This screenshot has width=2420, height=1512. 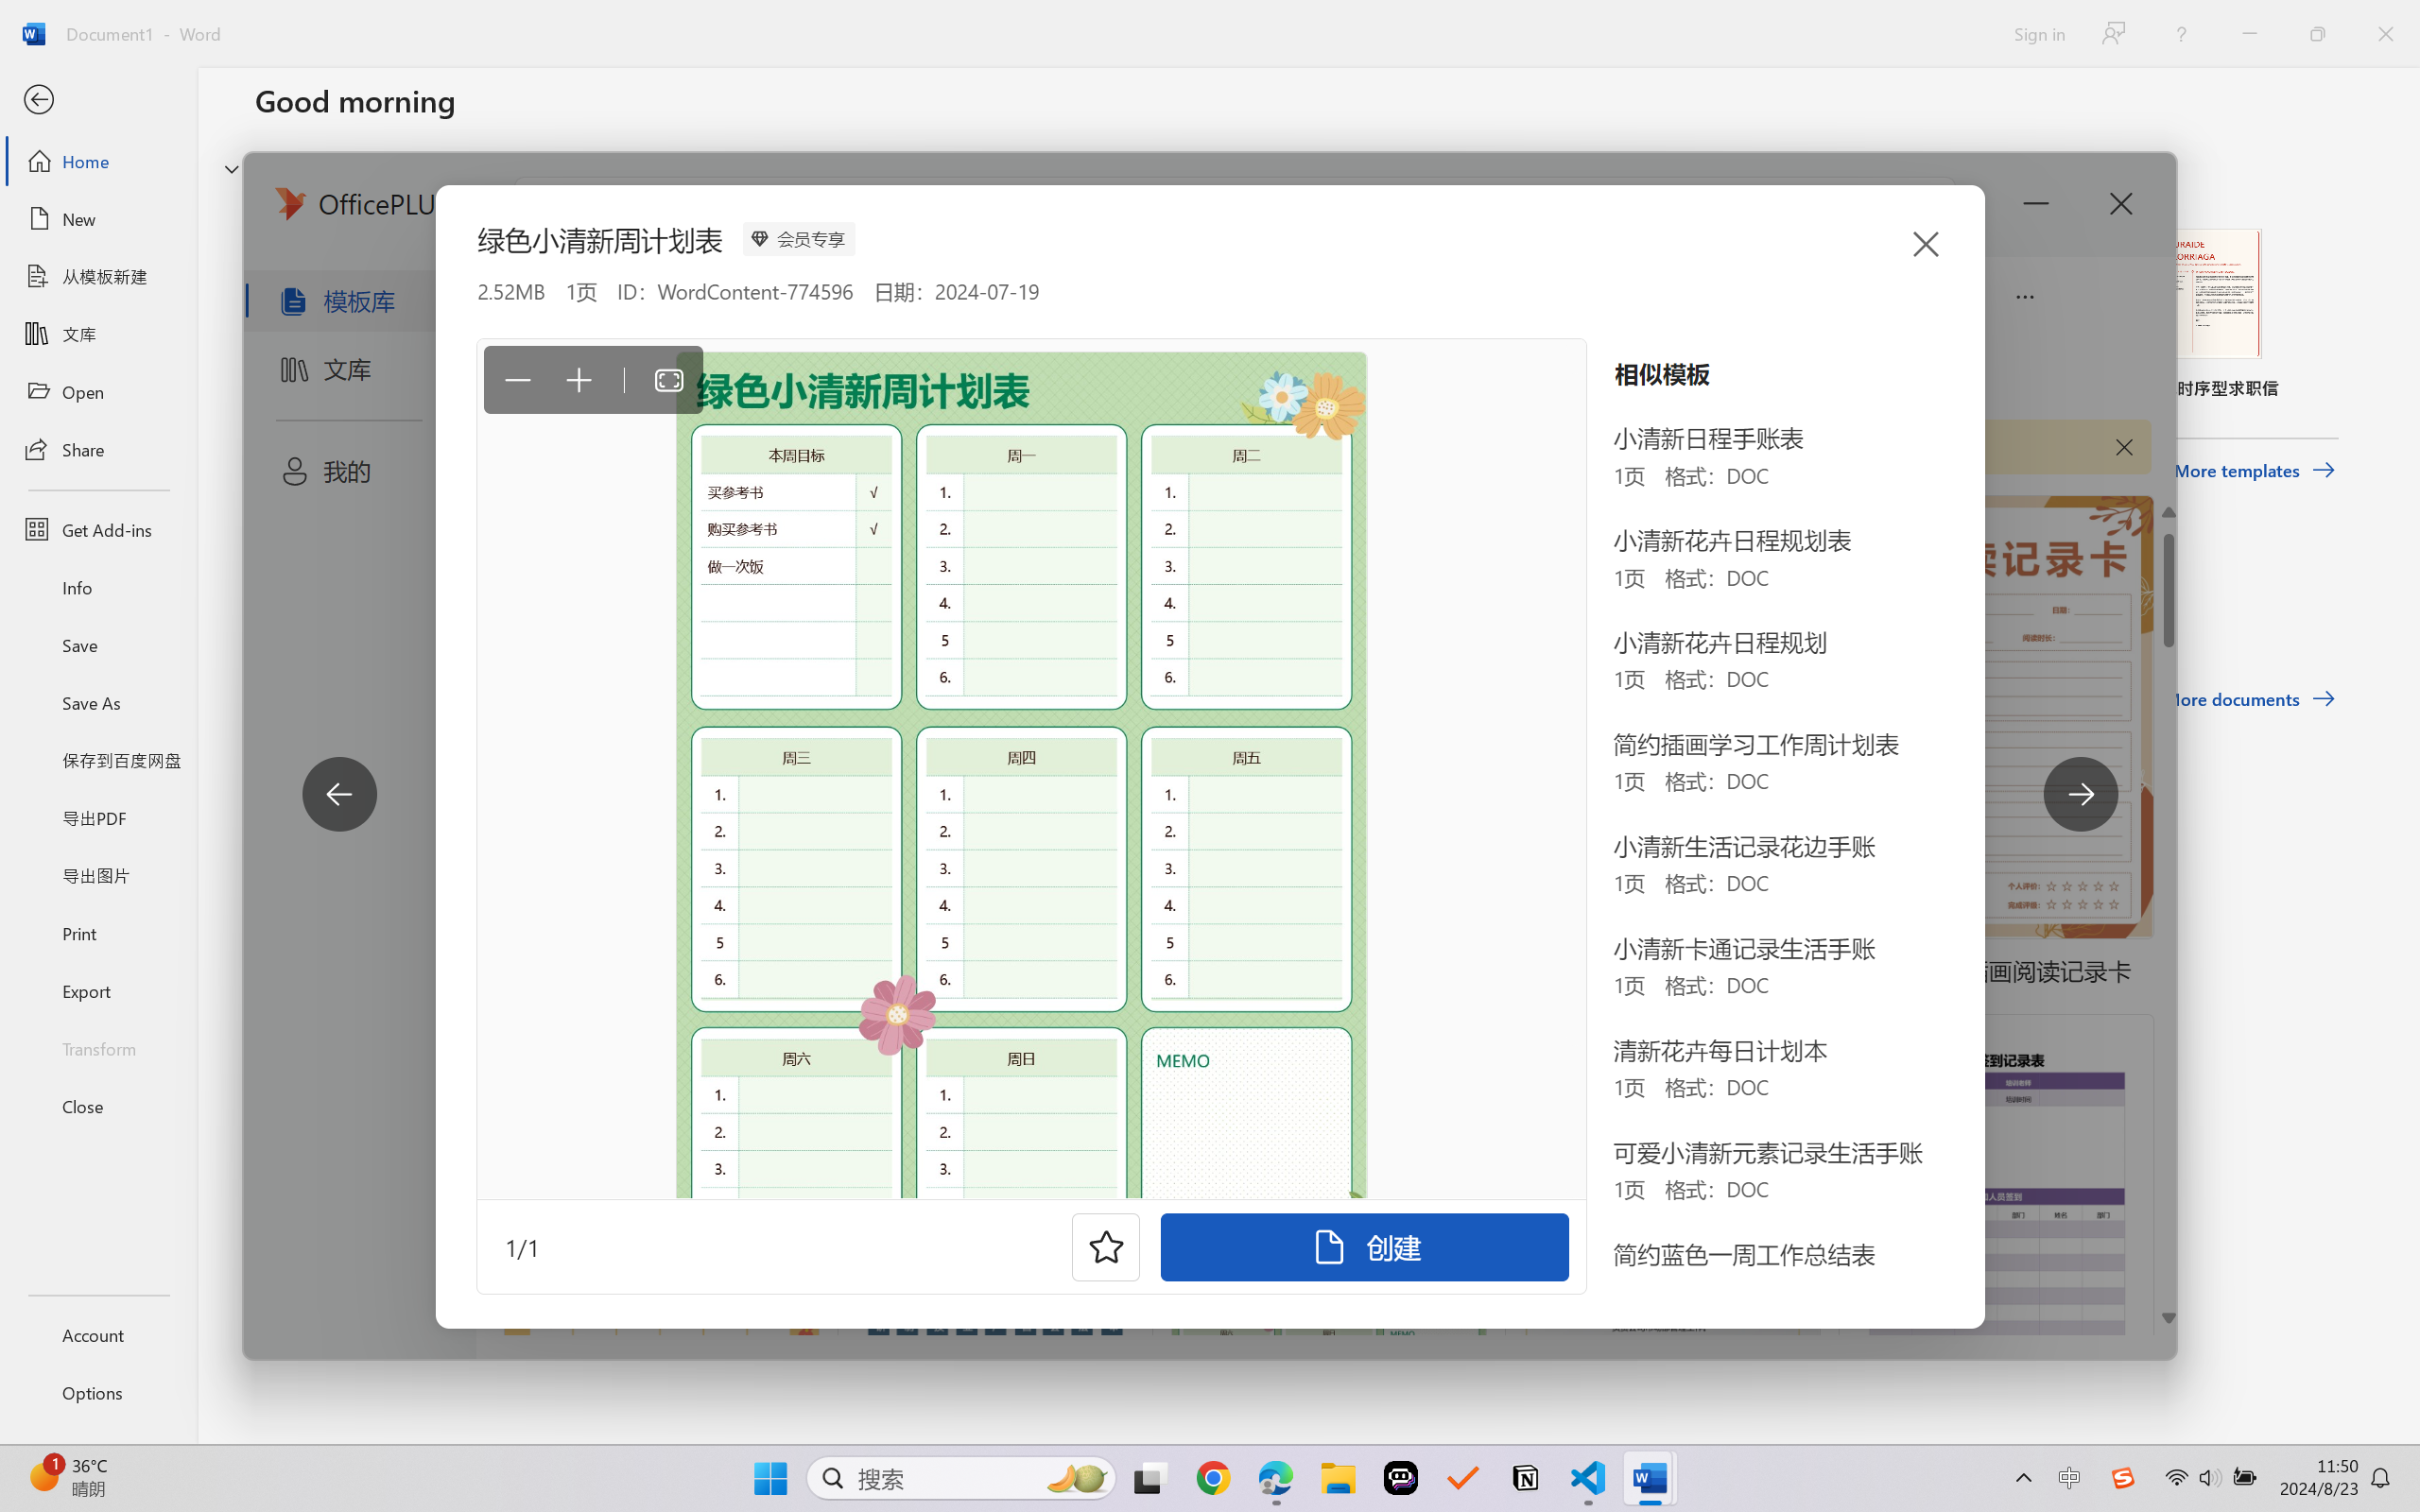 I want to click on Print, so click(x=98, y=932).